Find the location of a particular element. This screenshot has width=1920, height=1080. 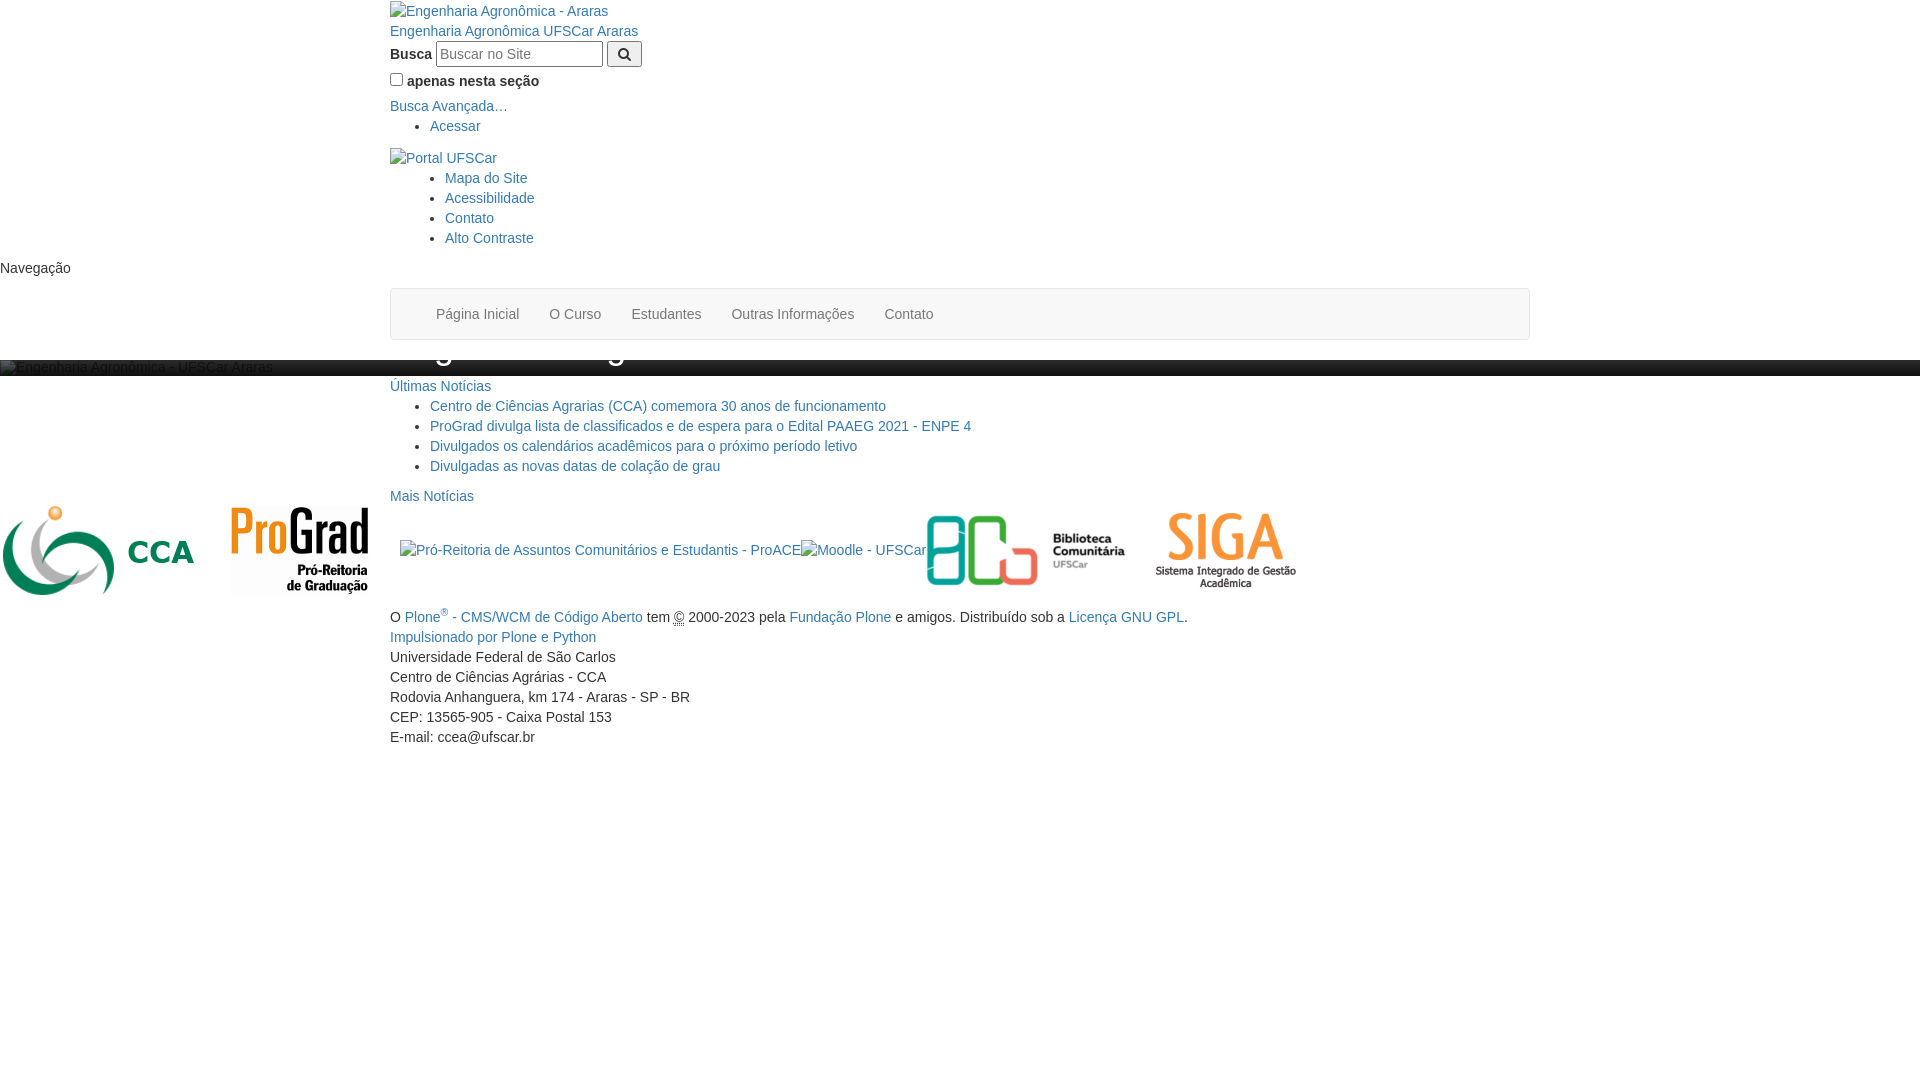

Contato is located at coordinates (908, 314).